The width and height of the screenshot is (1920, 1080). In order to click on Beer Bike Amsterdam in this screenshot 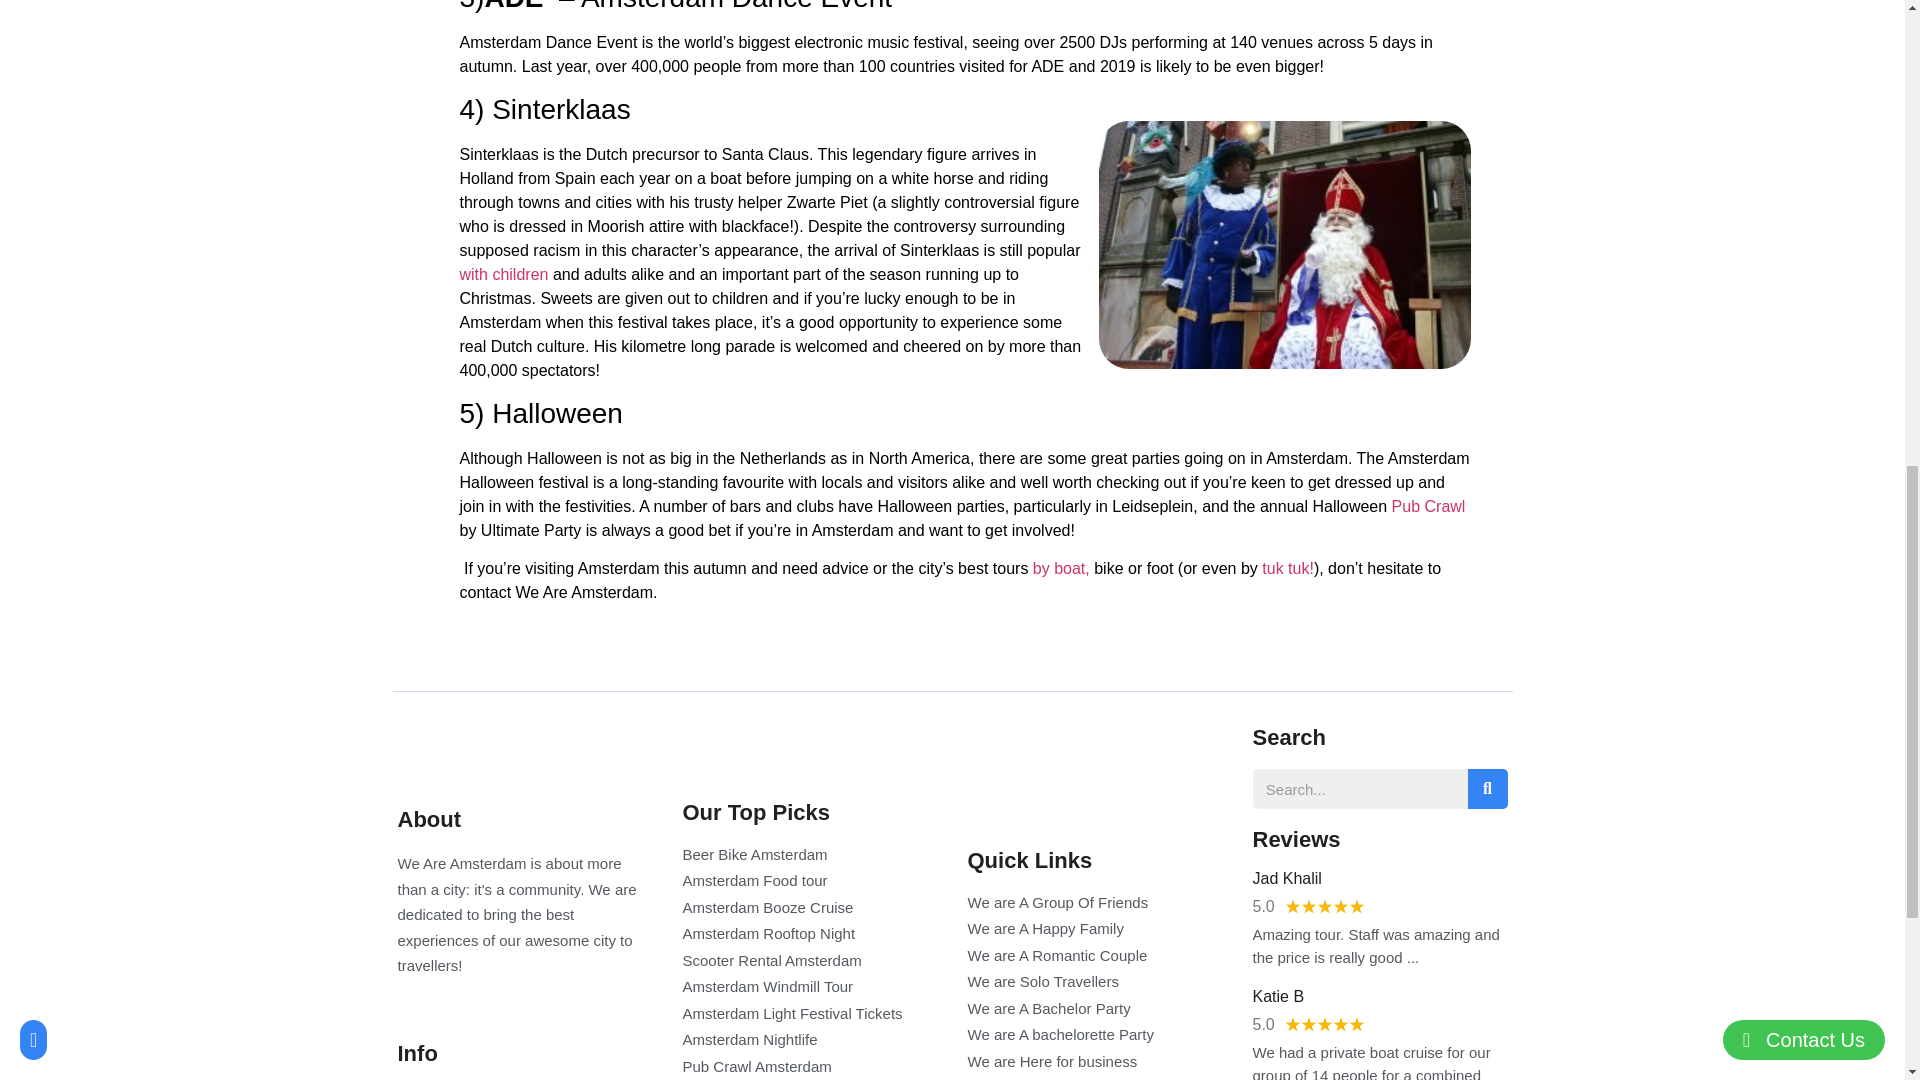, I will do `click(808, 855)`.